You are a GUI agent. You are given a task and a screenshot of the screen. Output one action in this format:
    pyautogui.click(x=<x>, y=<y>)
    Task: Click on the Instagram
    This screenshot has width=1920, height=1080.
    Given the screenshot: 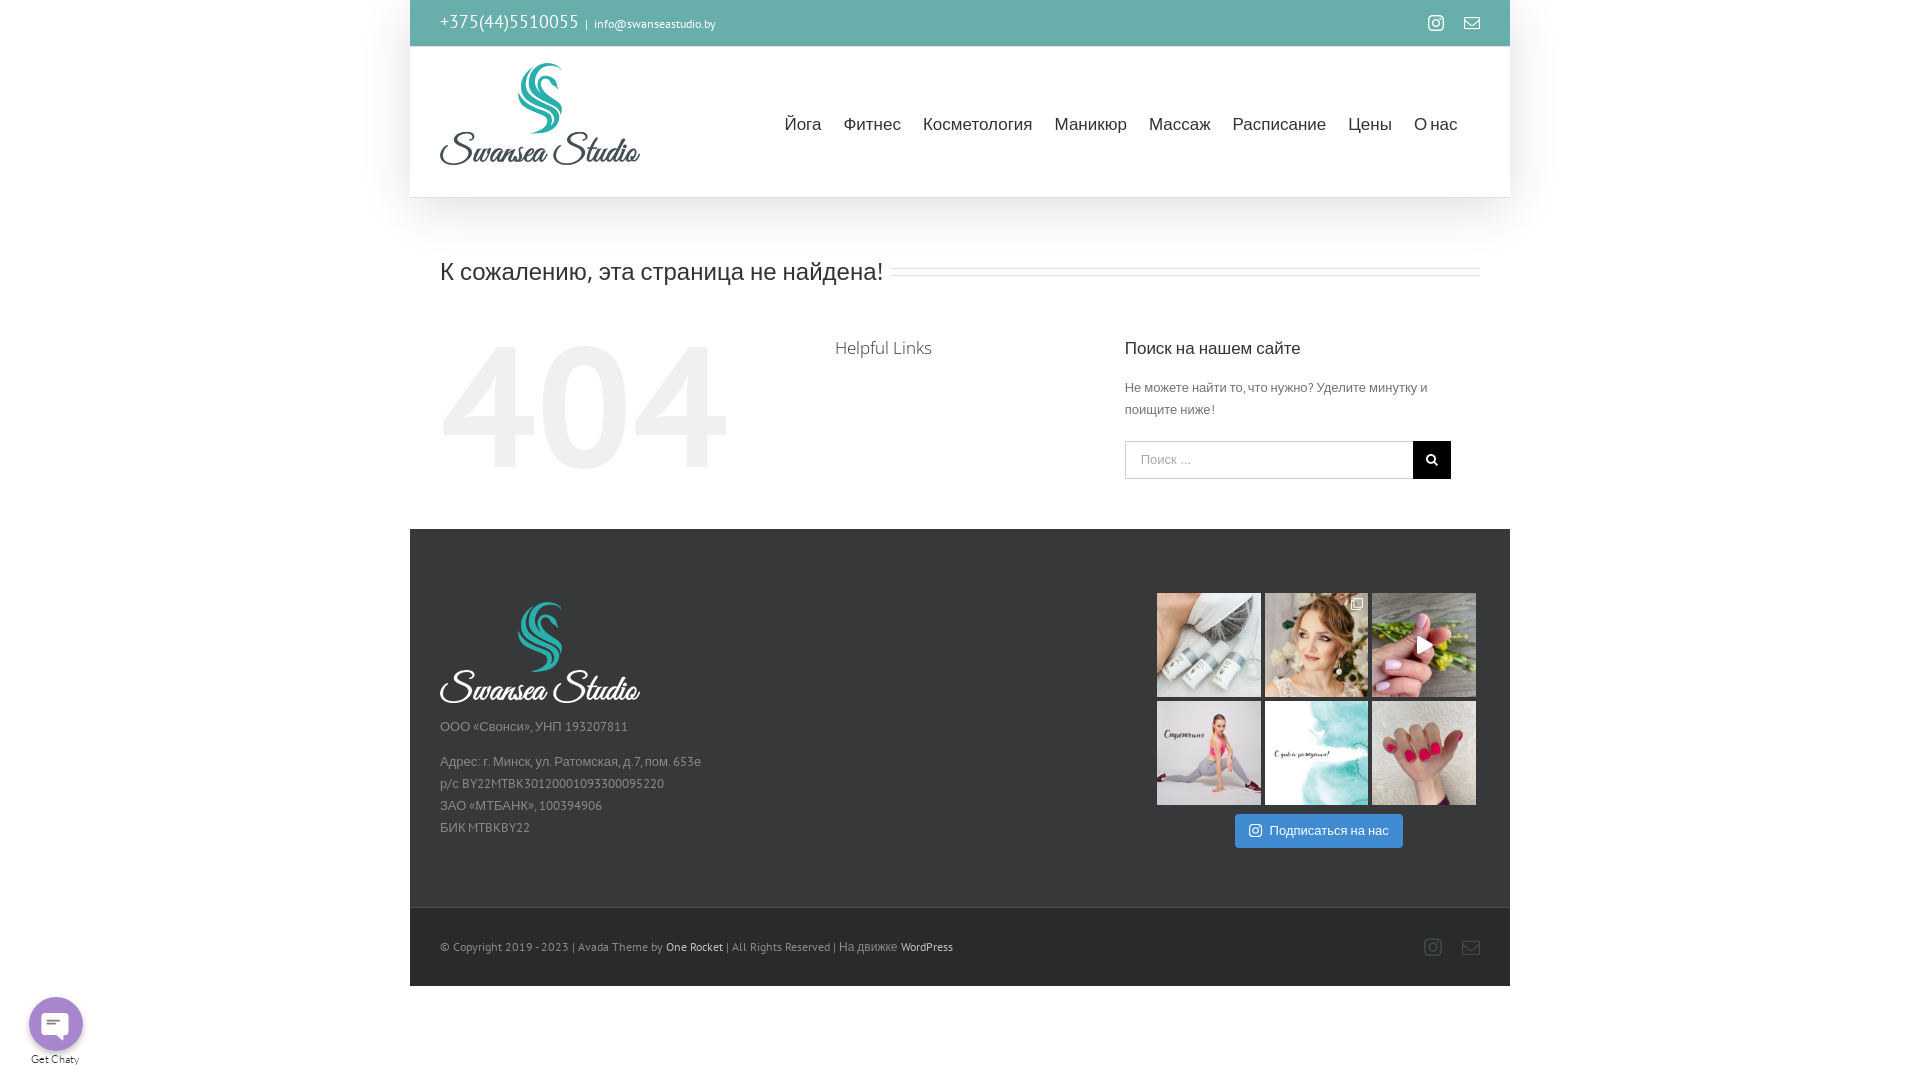 What is the action you would take?
    pyautogui.click(x=1436, y=23)
    